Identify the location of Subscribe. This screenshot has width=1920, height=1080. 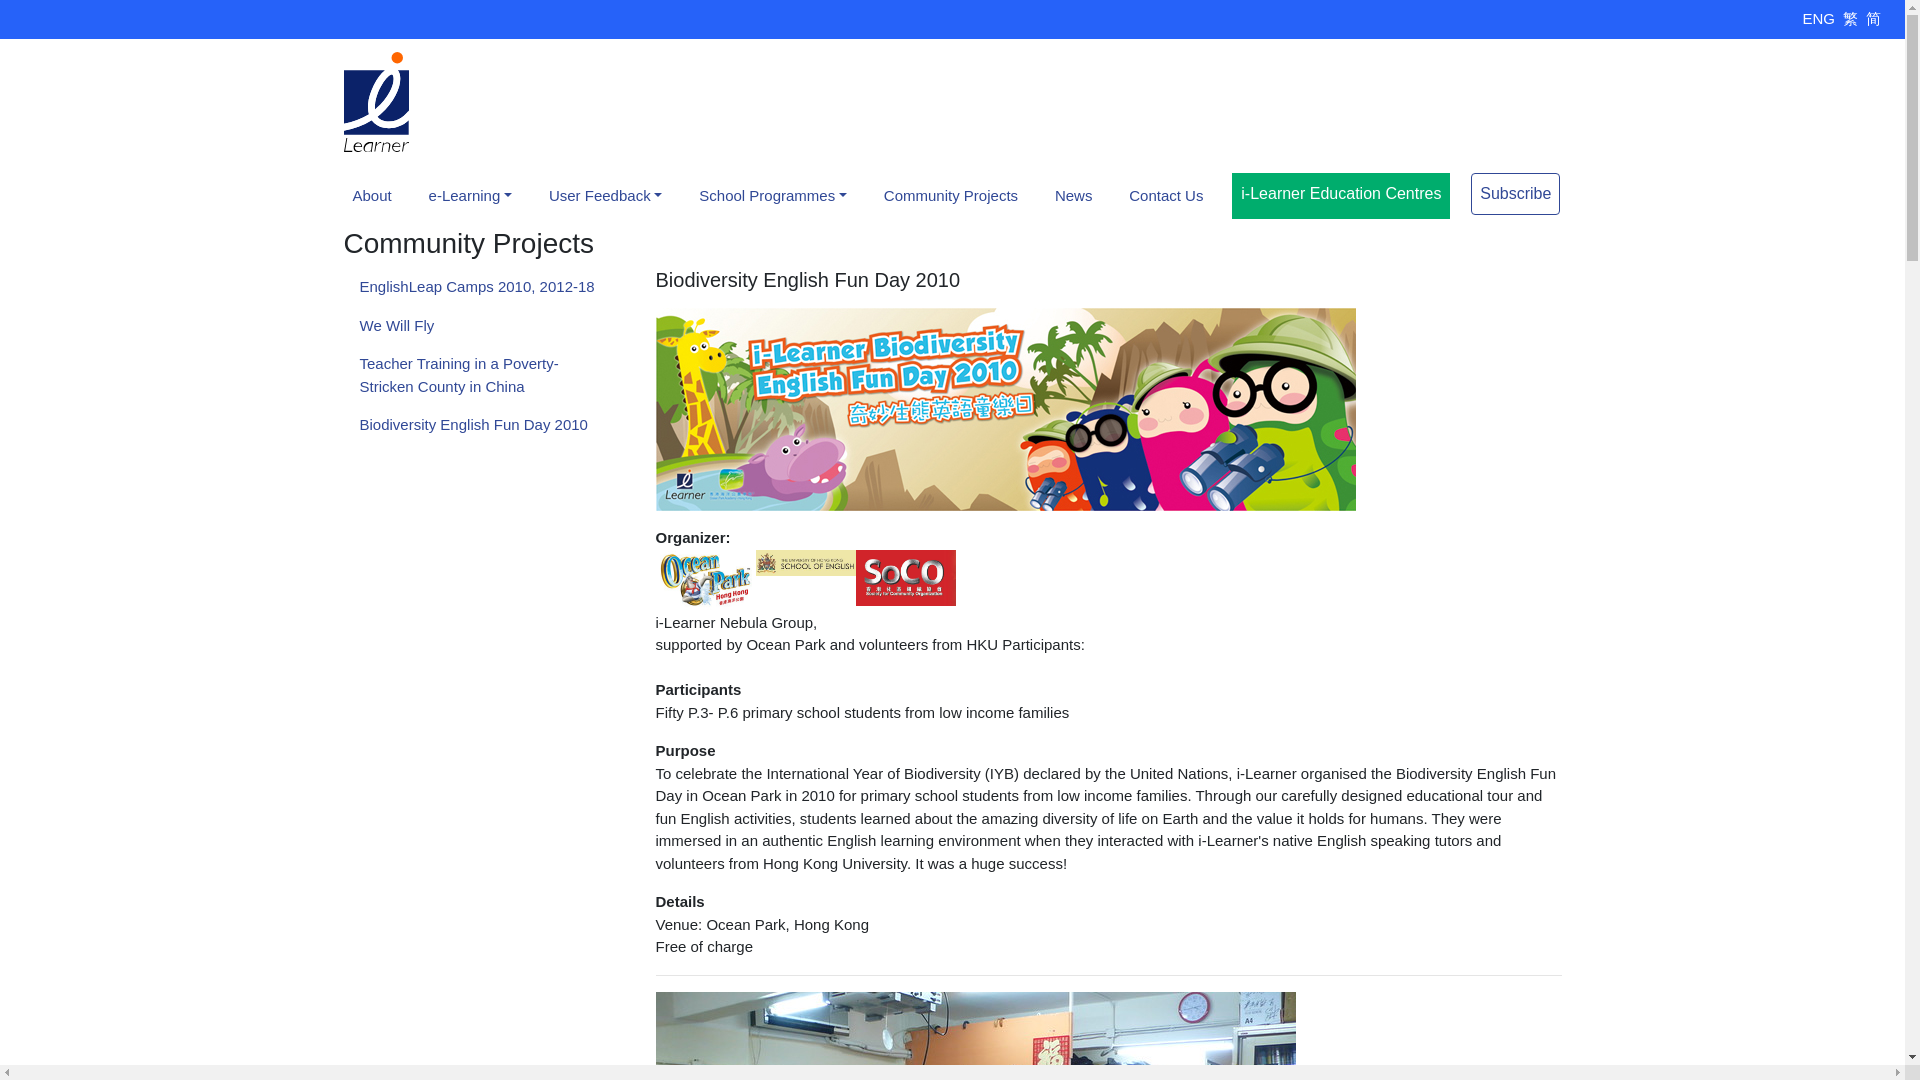
(1514, 192).